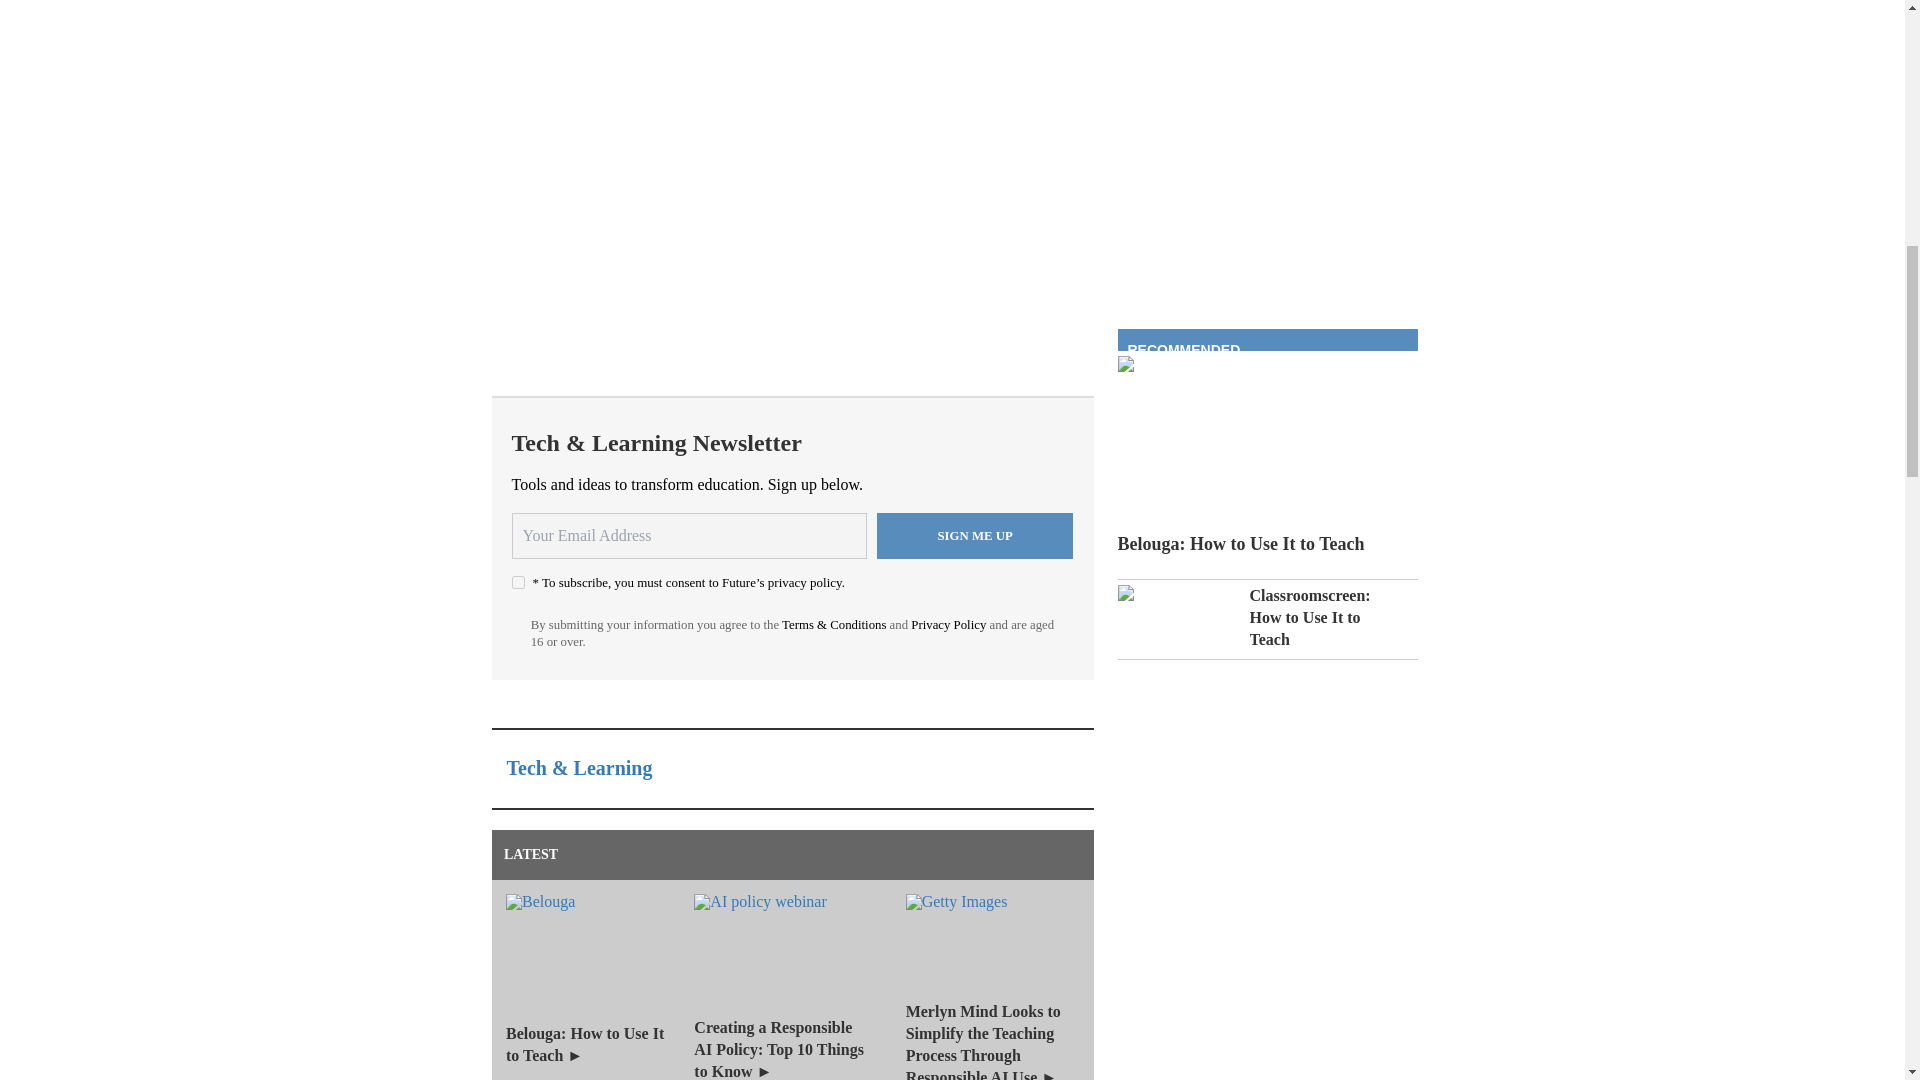  Describe the element at coordinates (518, 582) in the screenshot. I see `on` at that location.